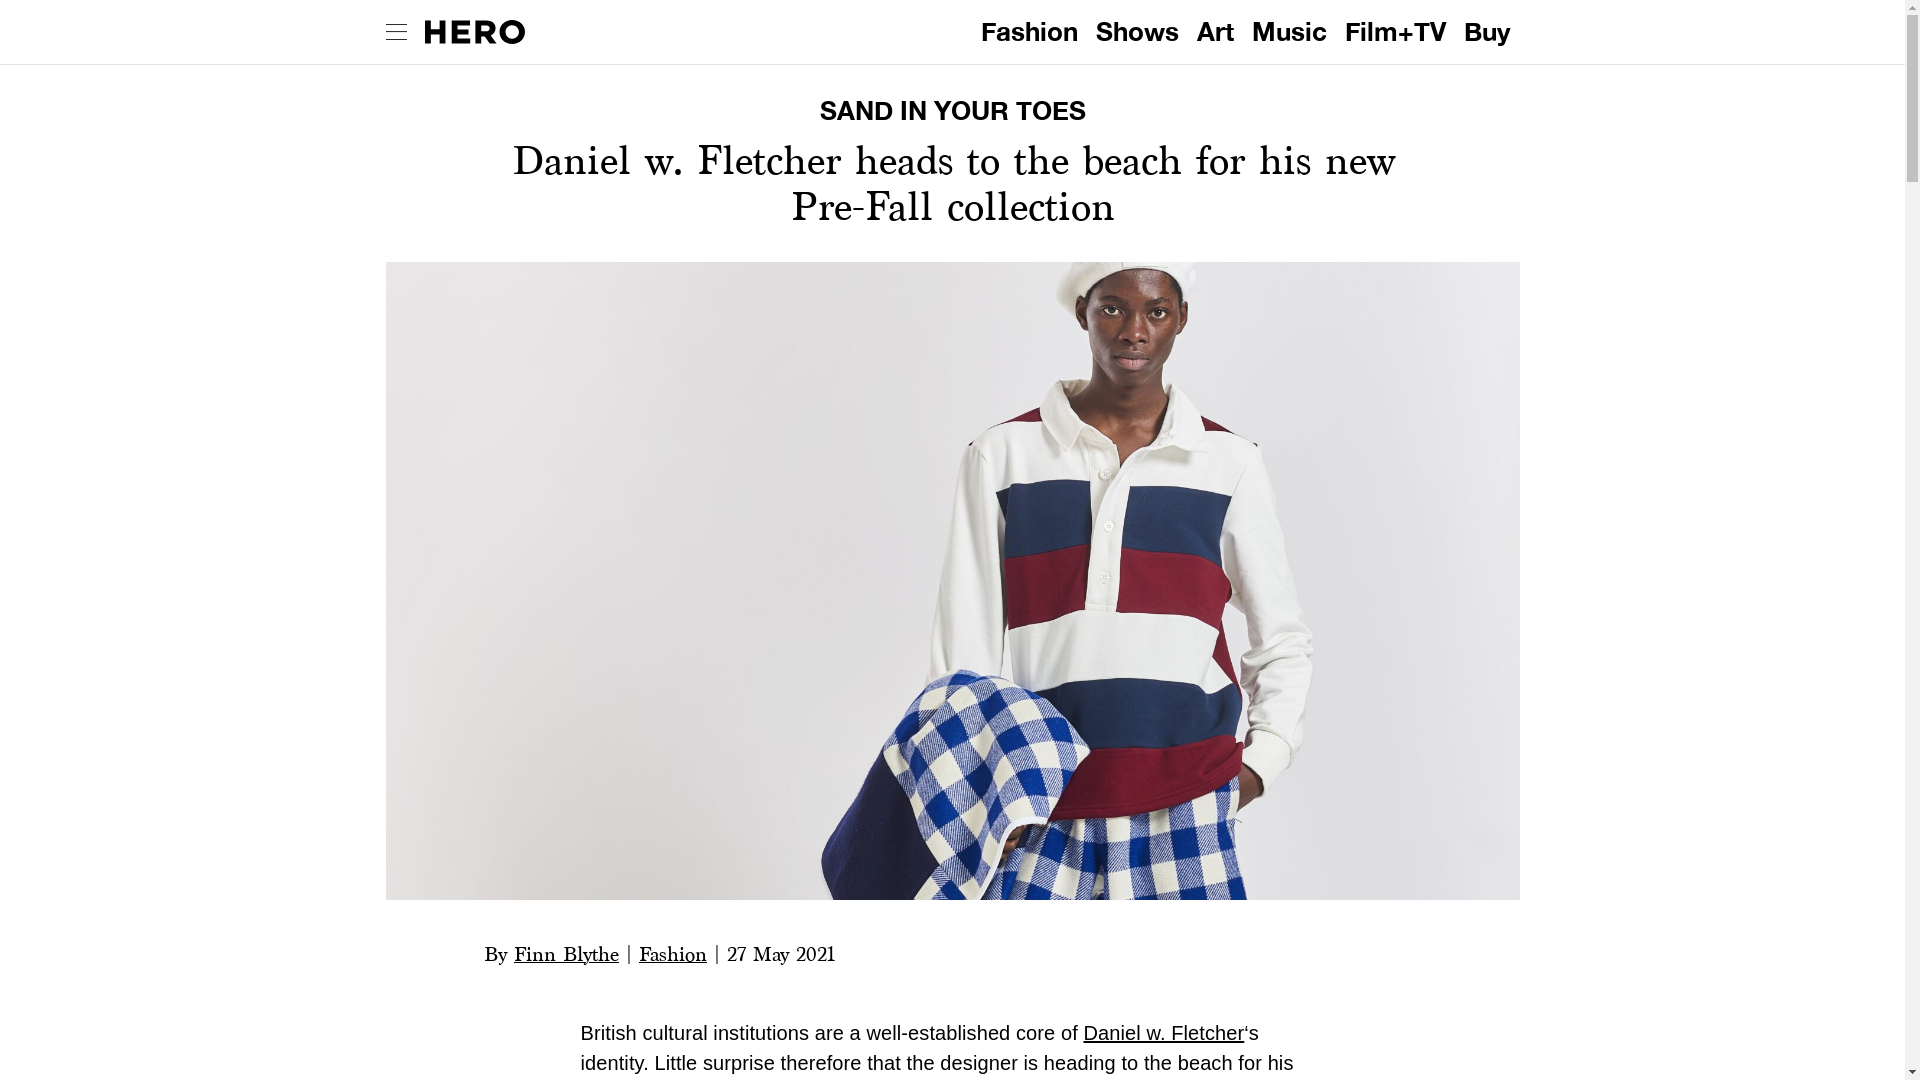 The height and width of the screenshot is (1080, 1920). I want to click on Art, so click(1215, 30).